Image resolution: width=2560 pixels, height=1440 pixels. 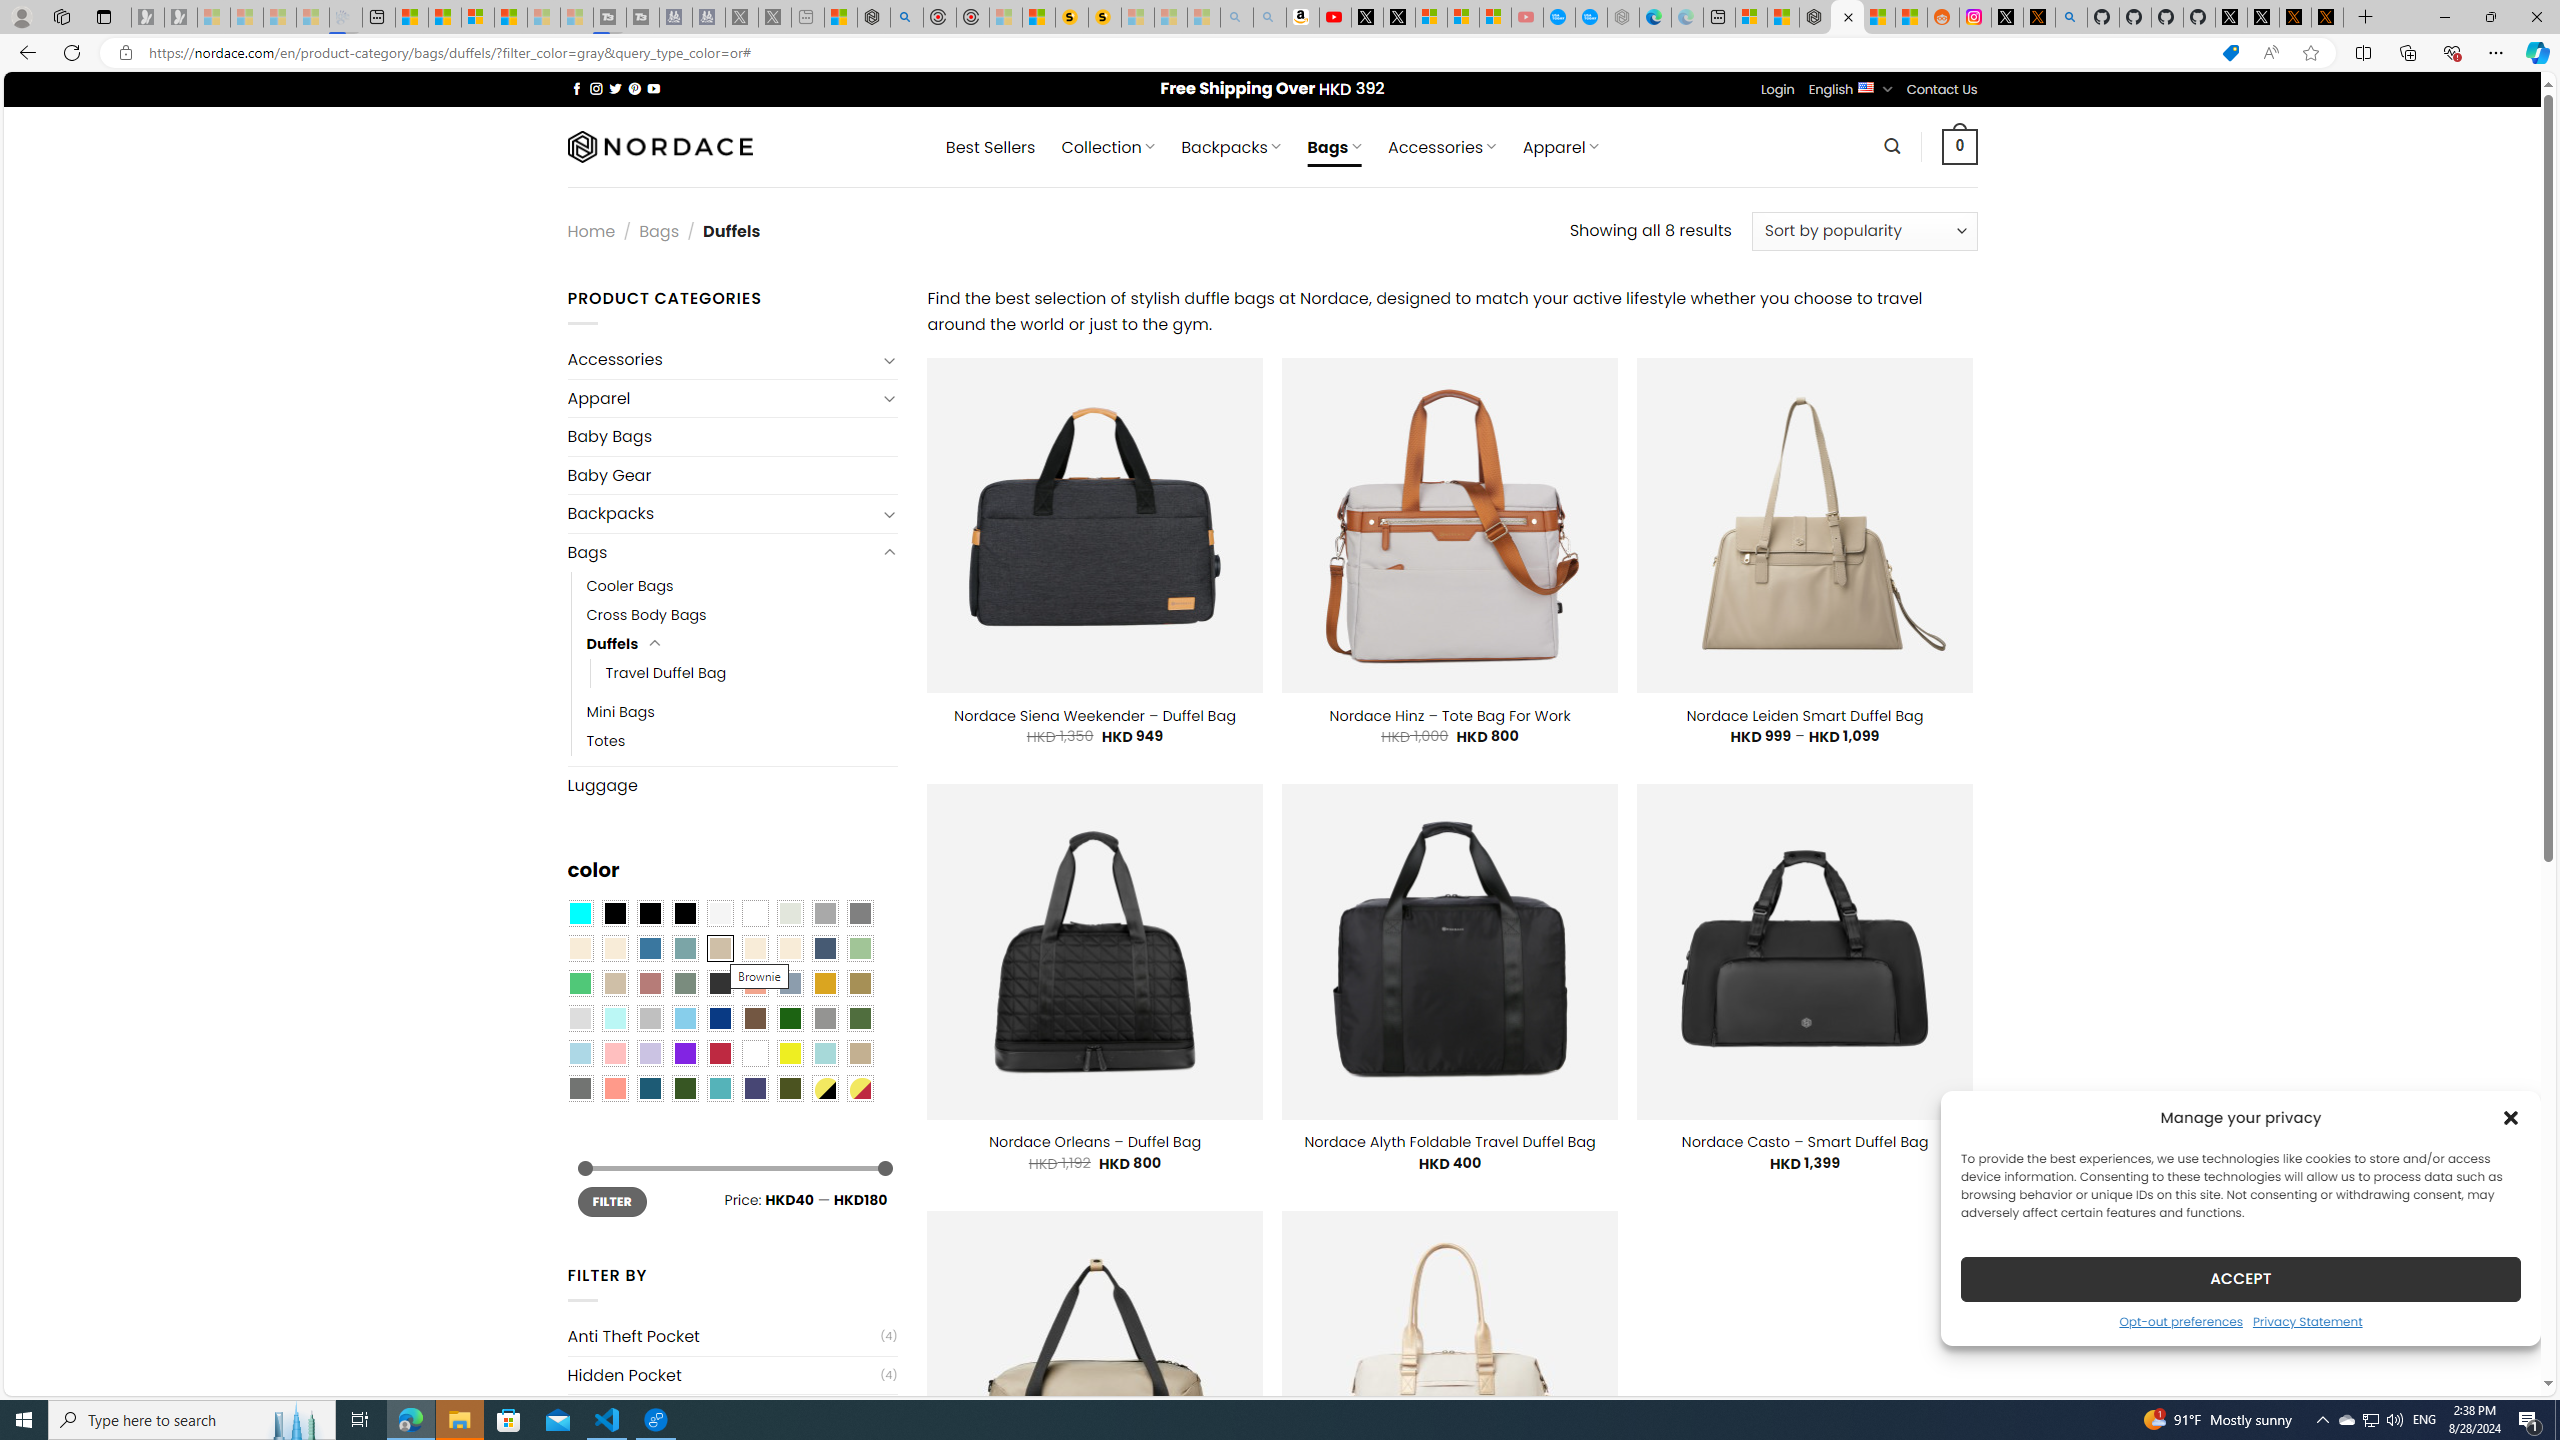 I want to click on Dark Green, so click(x=790, y=1019).